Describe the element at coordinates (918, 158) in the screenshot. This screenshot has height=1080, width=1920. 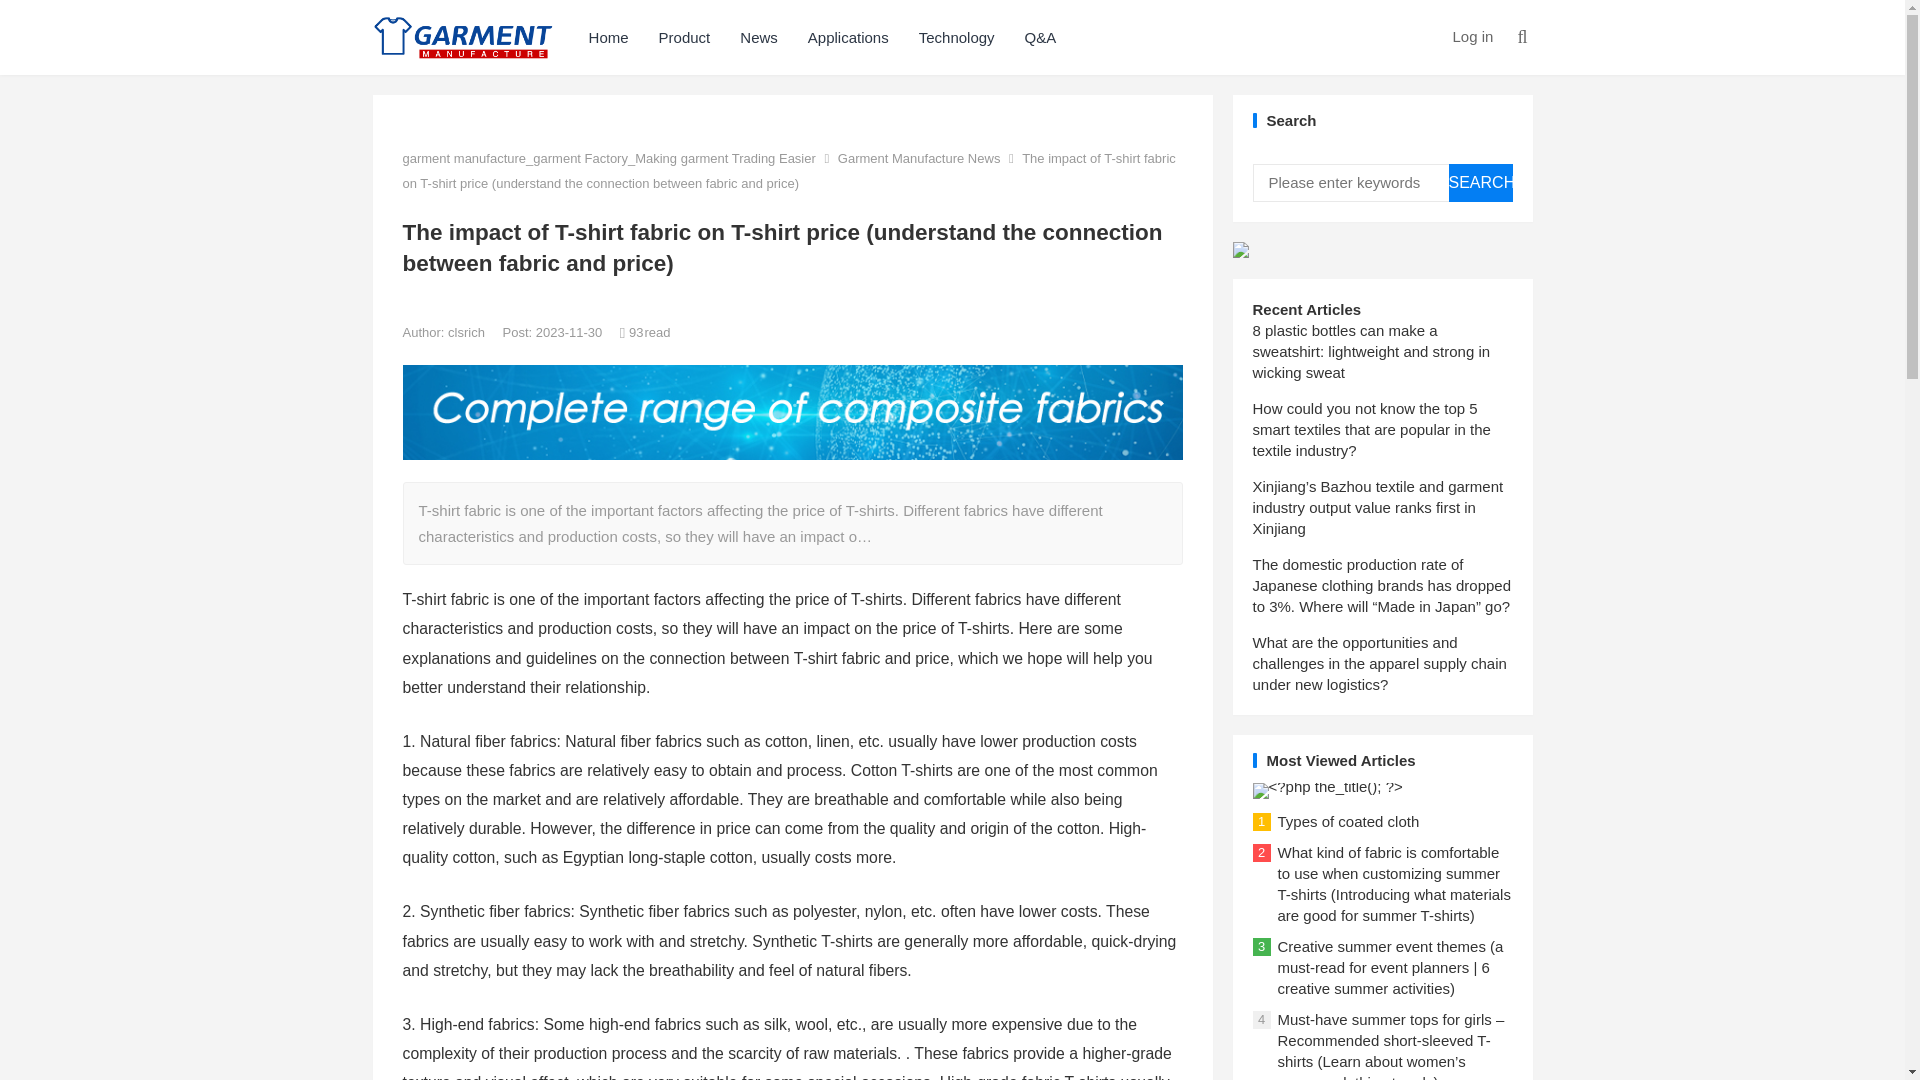
I see `Garment Manufacture News` at that location.